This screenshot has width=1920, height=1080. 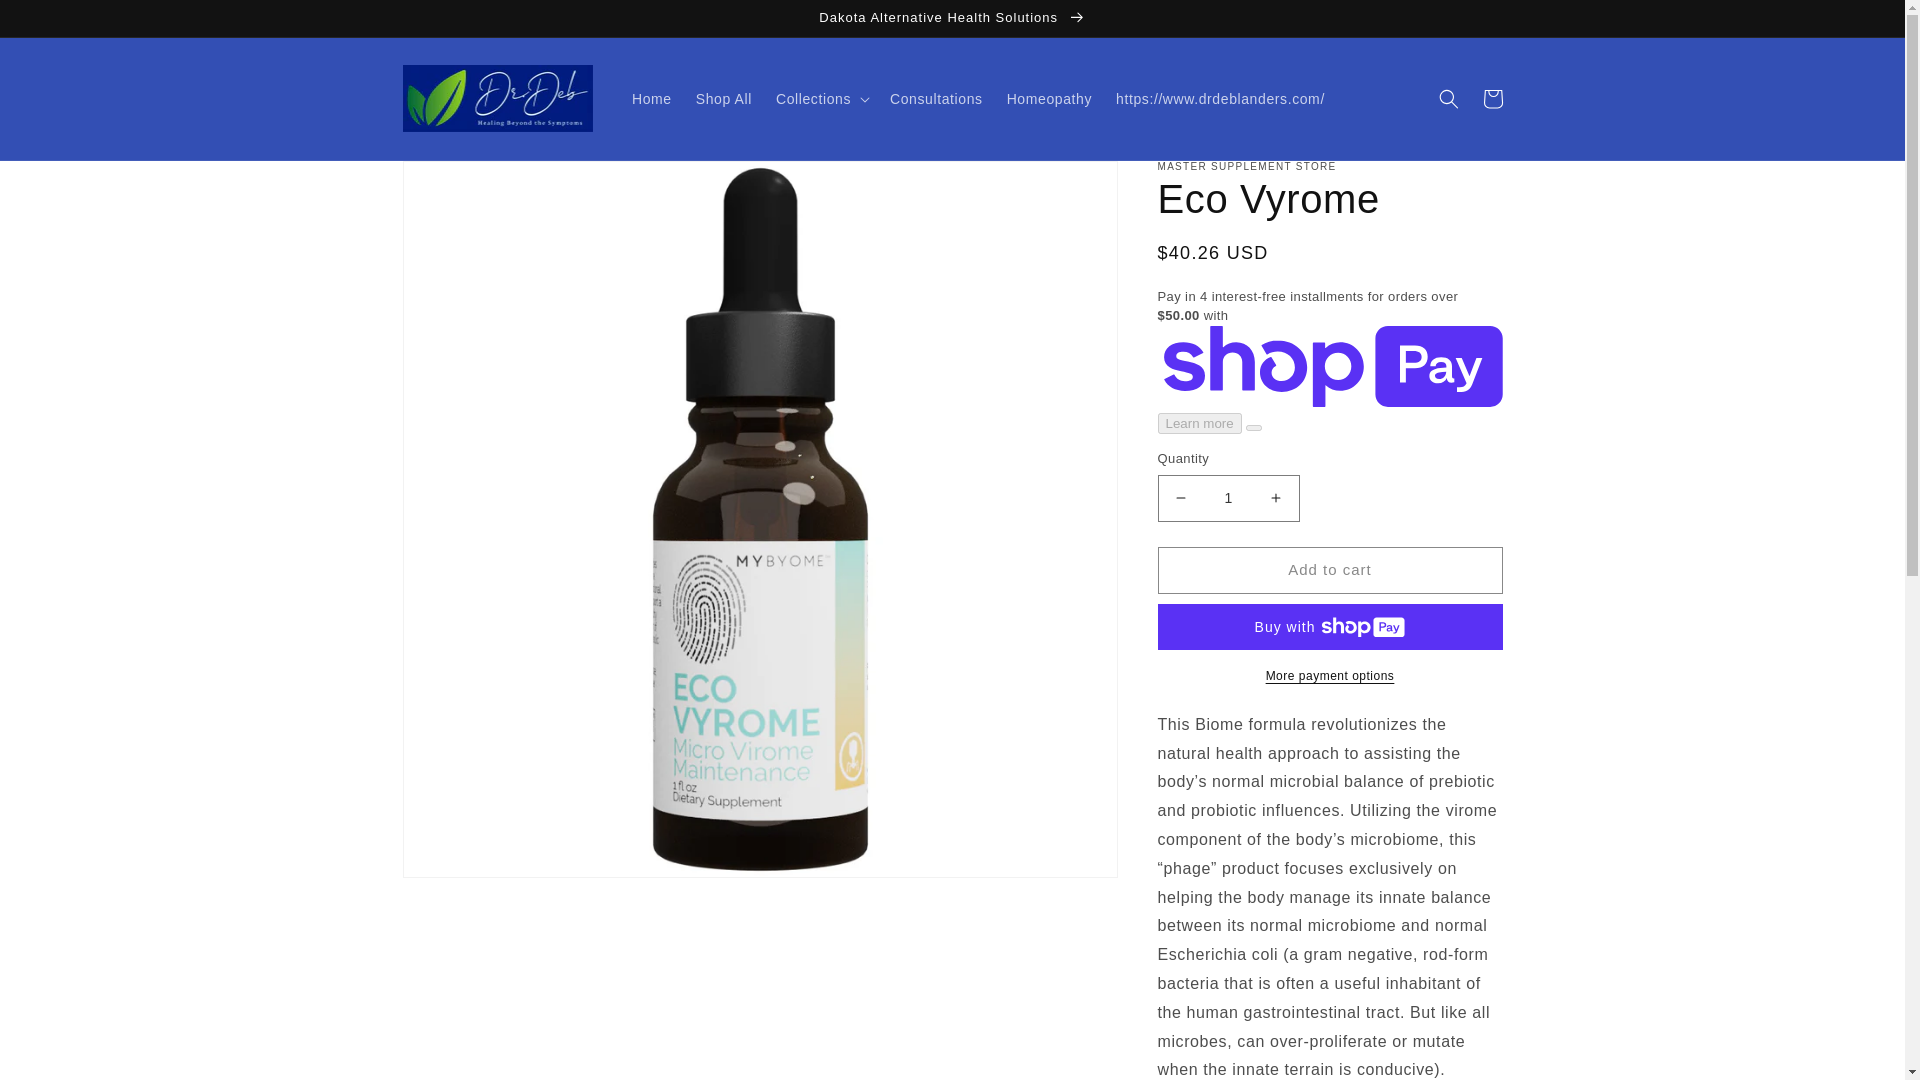 I want to click on Homeopathy, so click(x=1049, y=98).